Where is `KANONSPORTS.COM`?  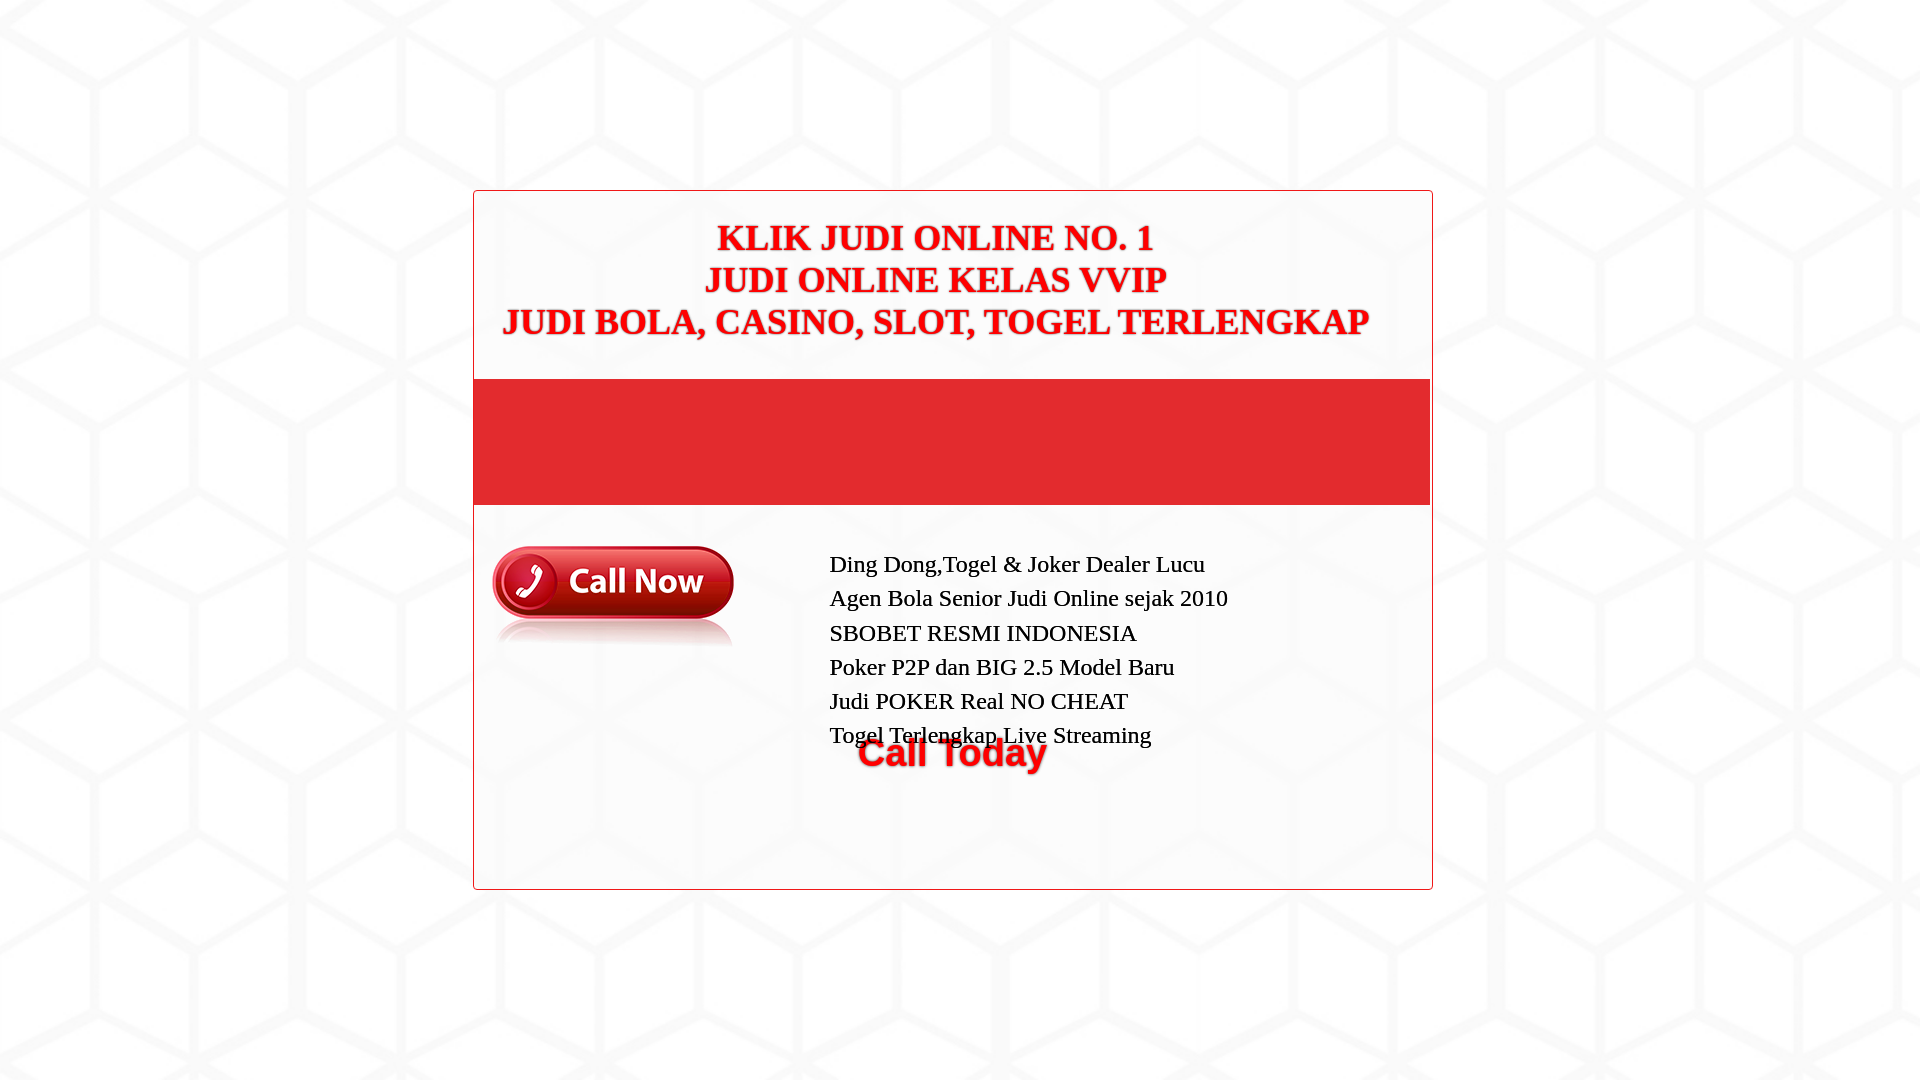
KANONSPORTS.COM is located at coordinates (532, 37).